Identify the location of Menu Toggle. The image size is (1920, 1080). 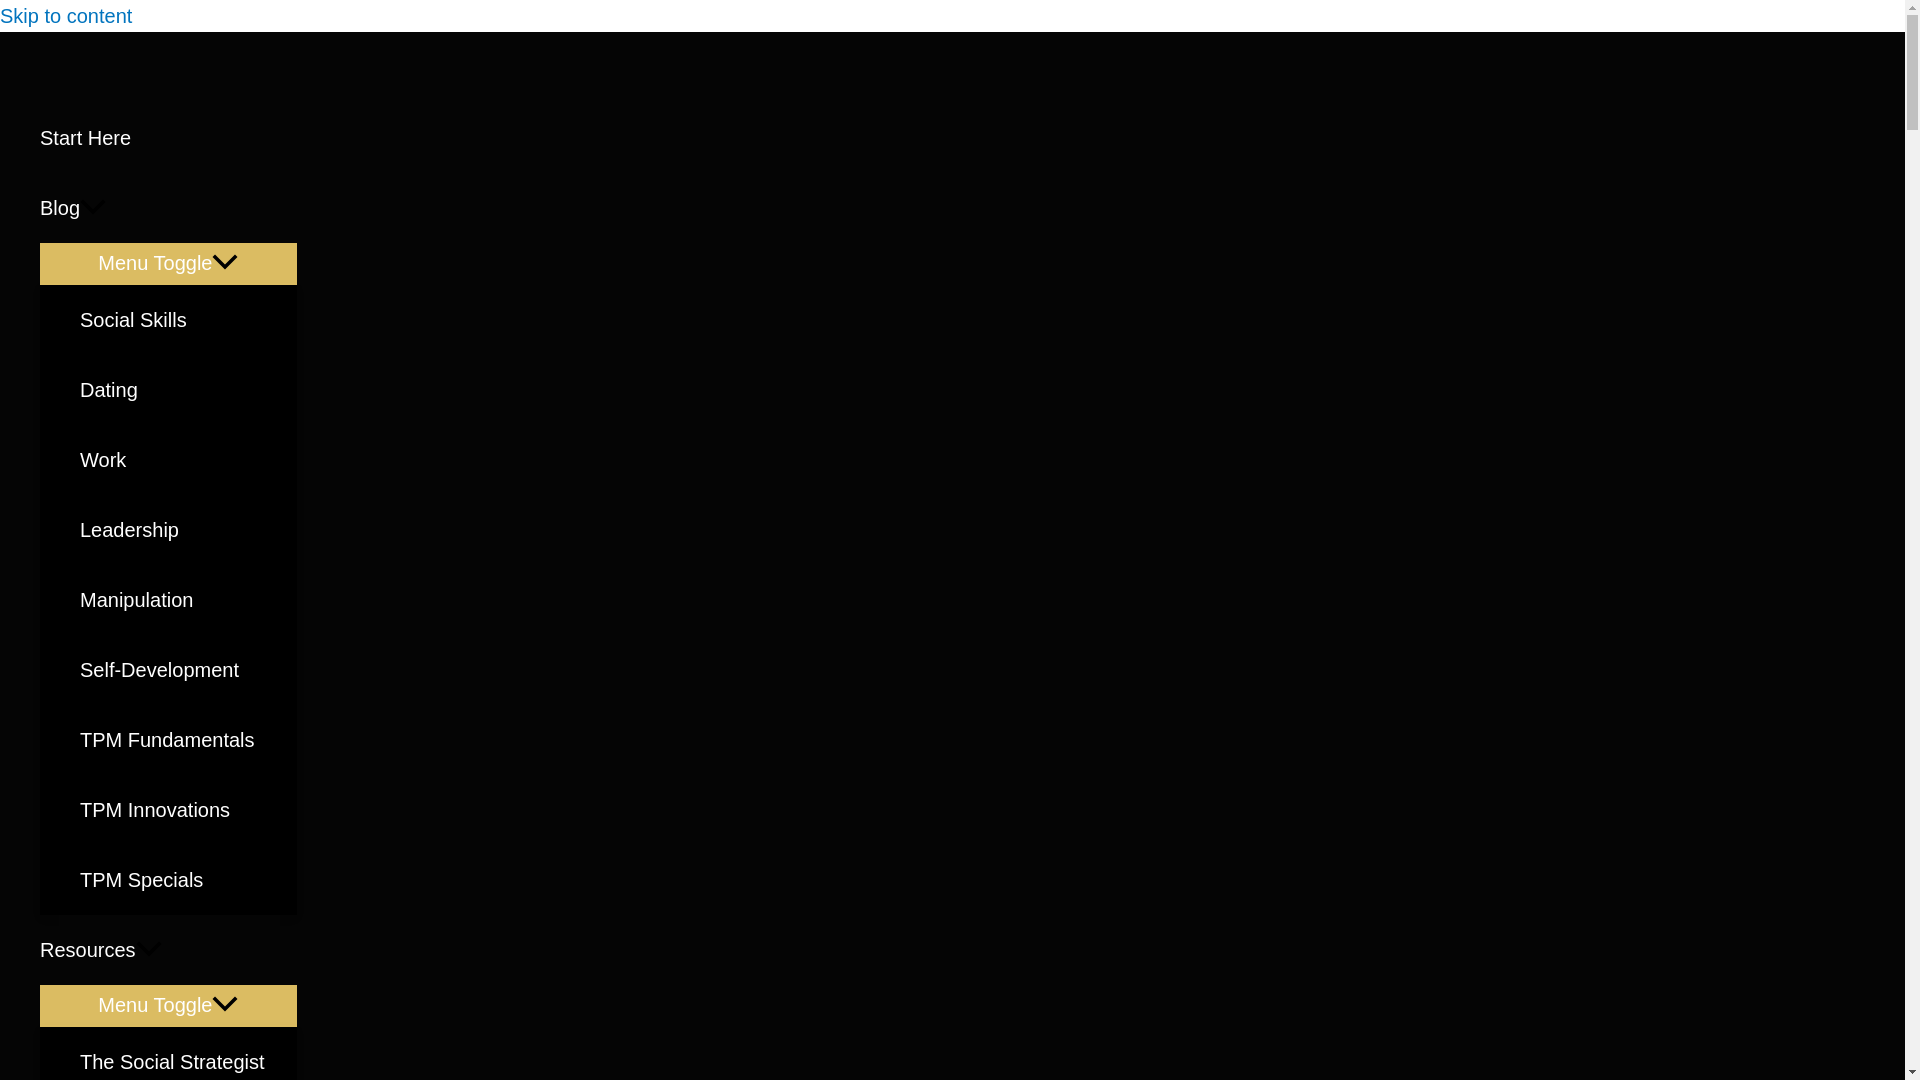
(168, 1004).